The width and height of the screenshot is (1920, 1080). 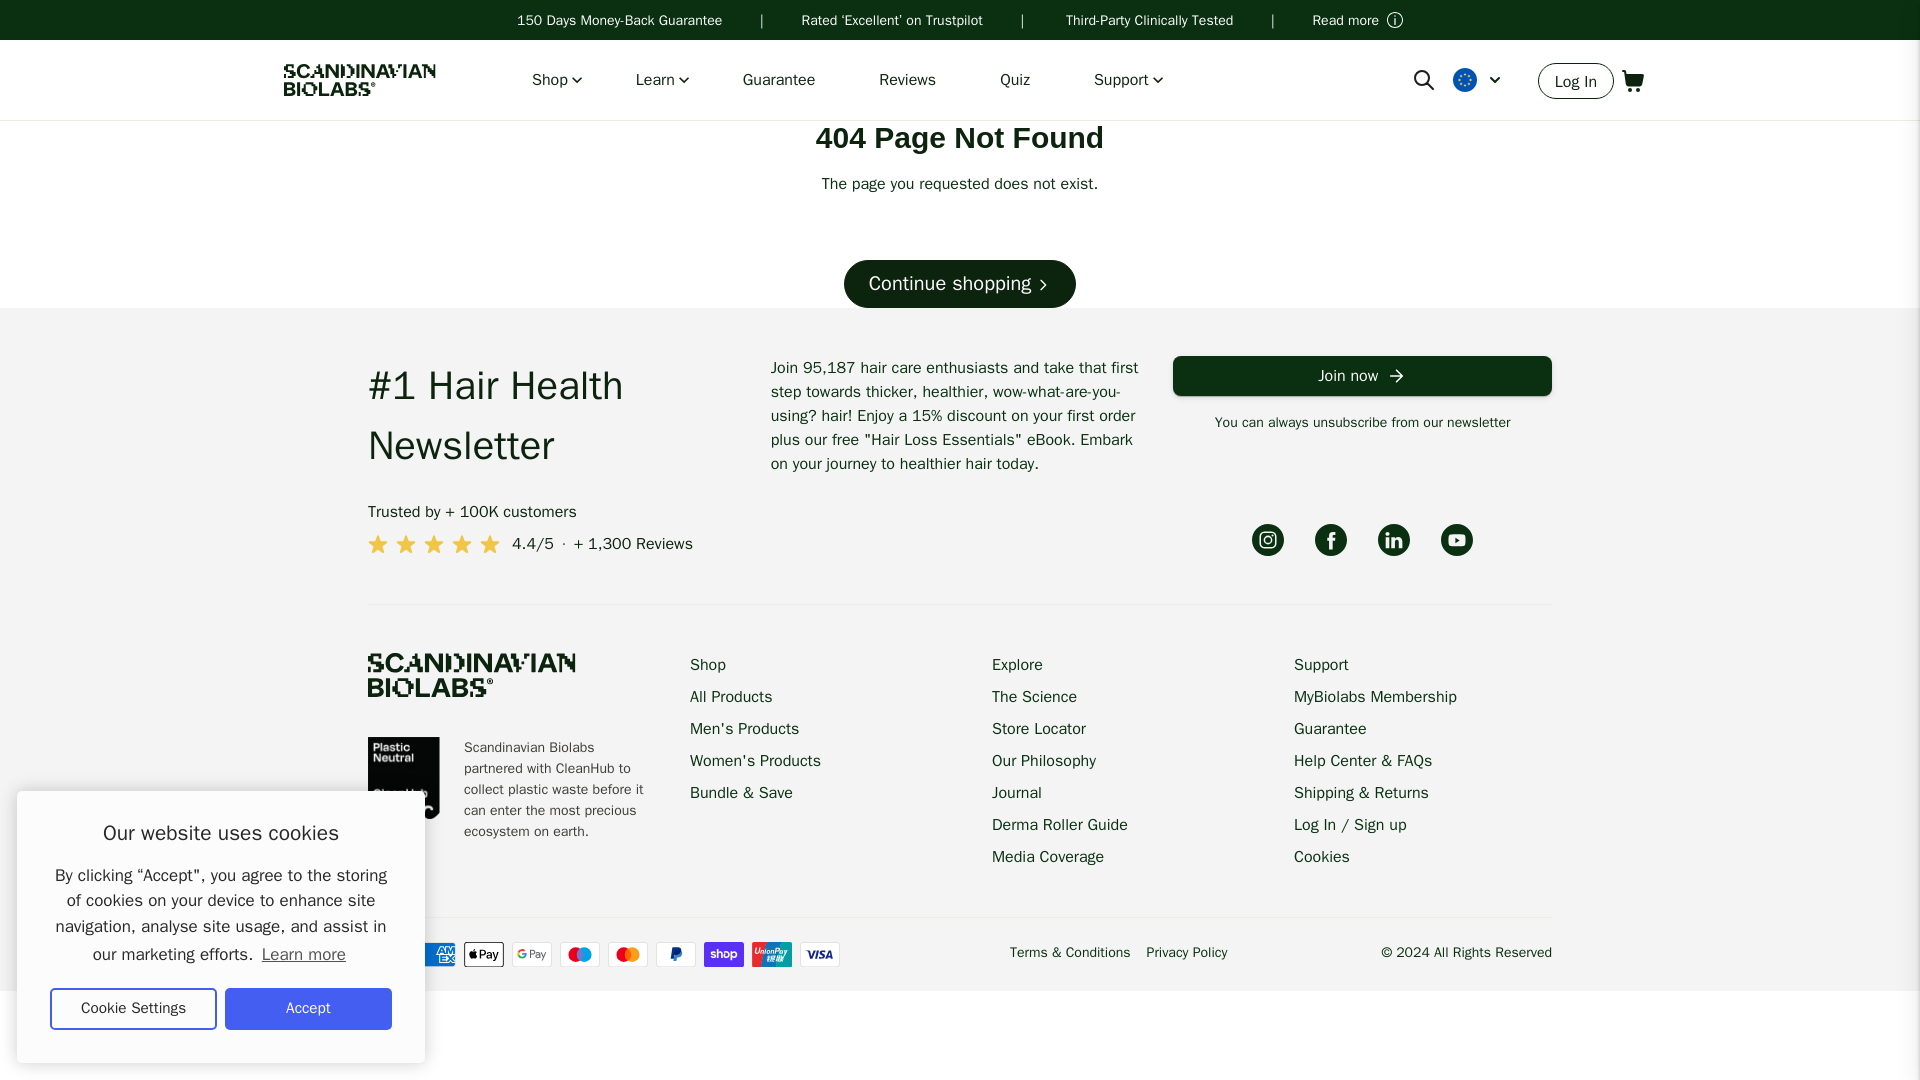 What do you see at coordinates (132, 1009) in the screenshot?
I see `Cookie Settings` at bounding box center [132, 1009].